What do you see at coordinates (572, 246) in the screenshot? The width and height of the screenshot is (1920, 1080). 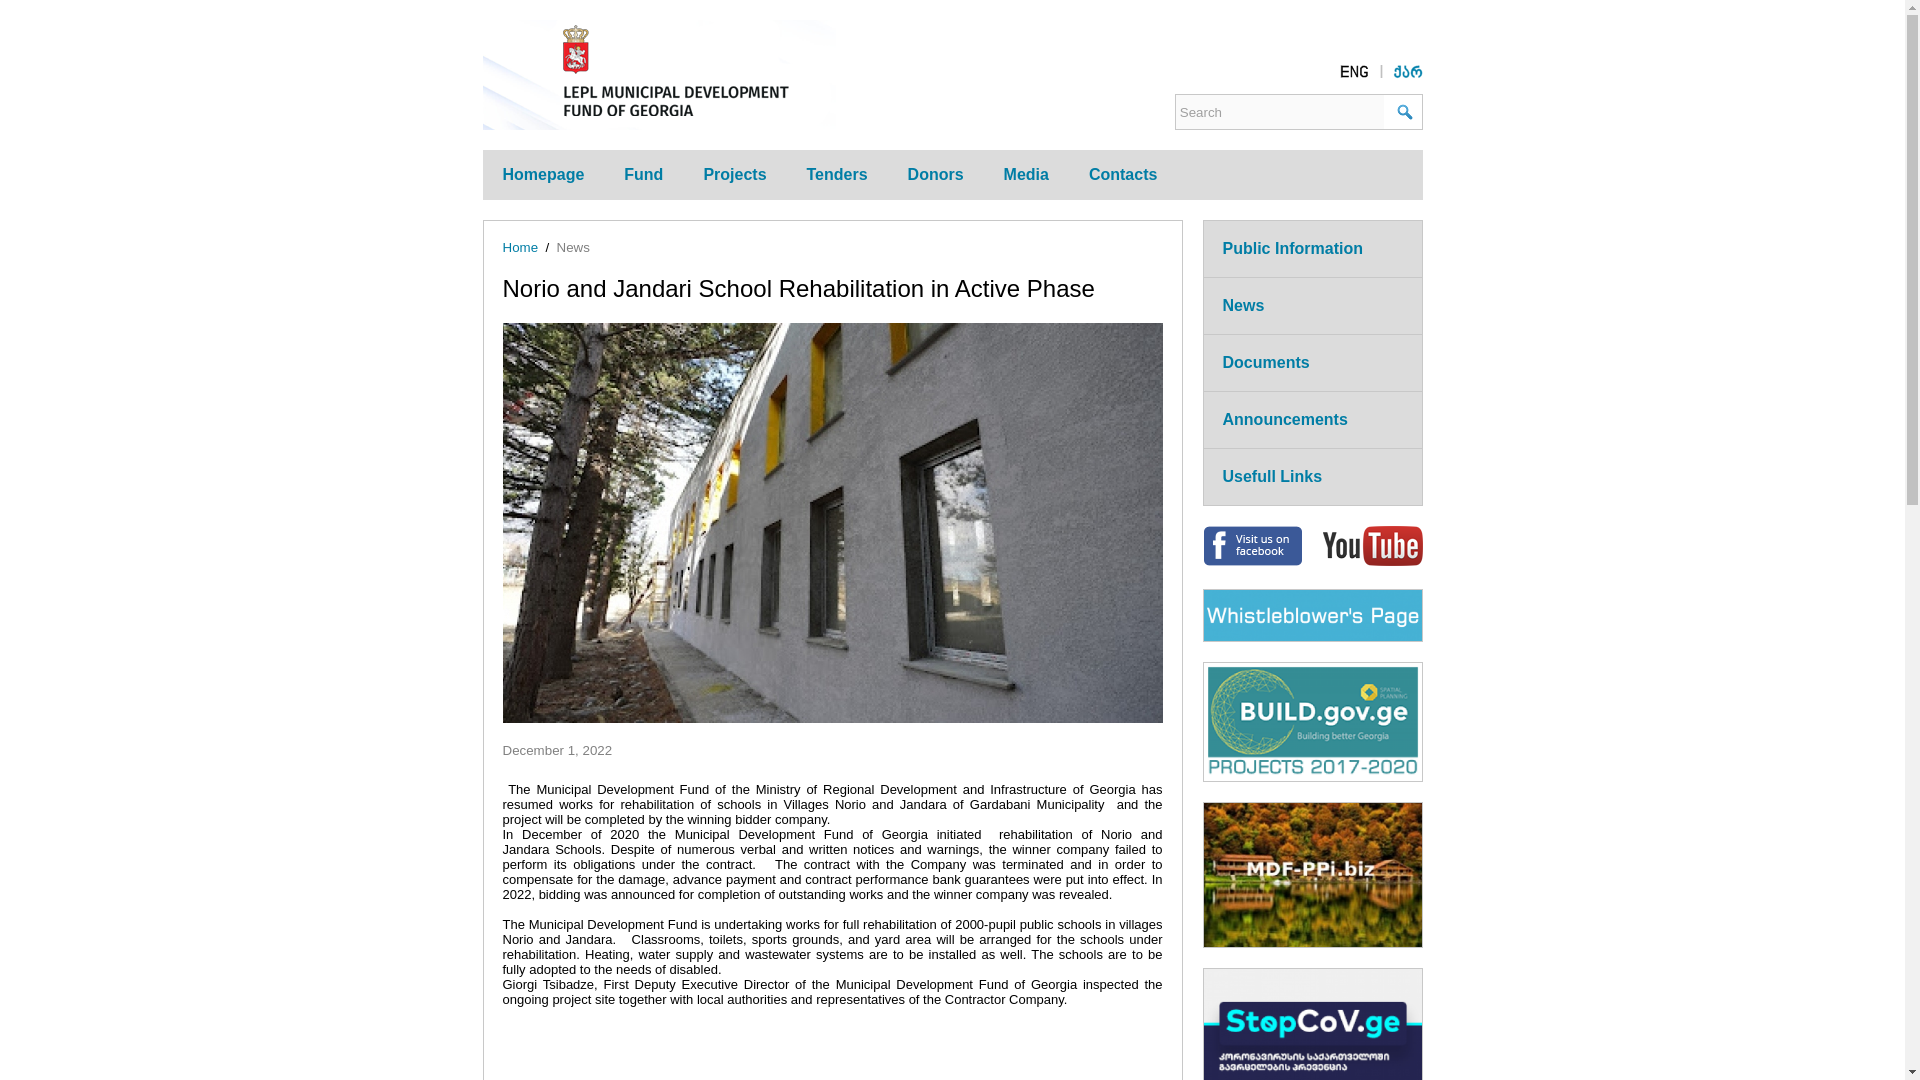 I see `News` at bounding box center [572, 246].